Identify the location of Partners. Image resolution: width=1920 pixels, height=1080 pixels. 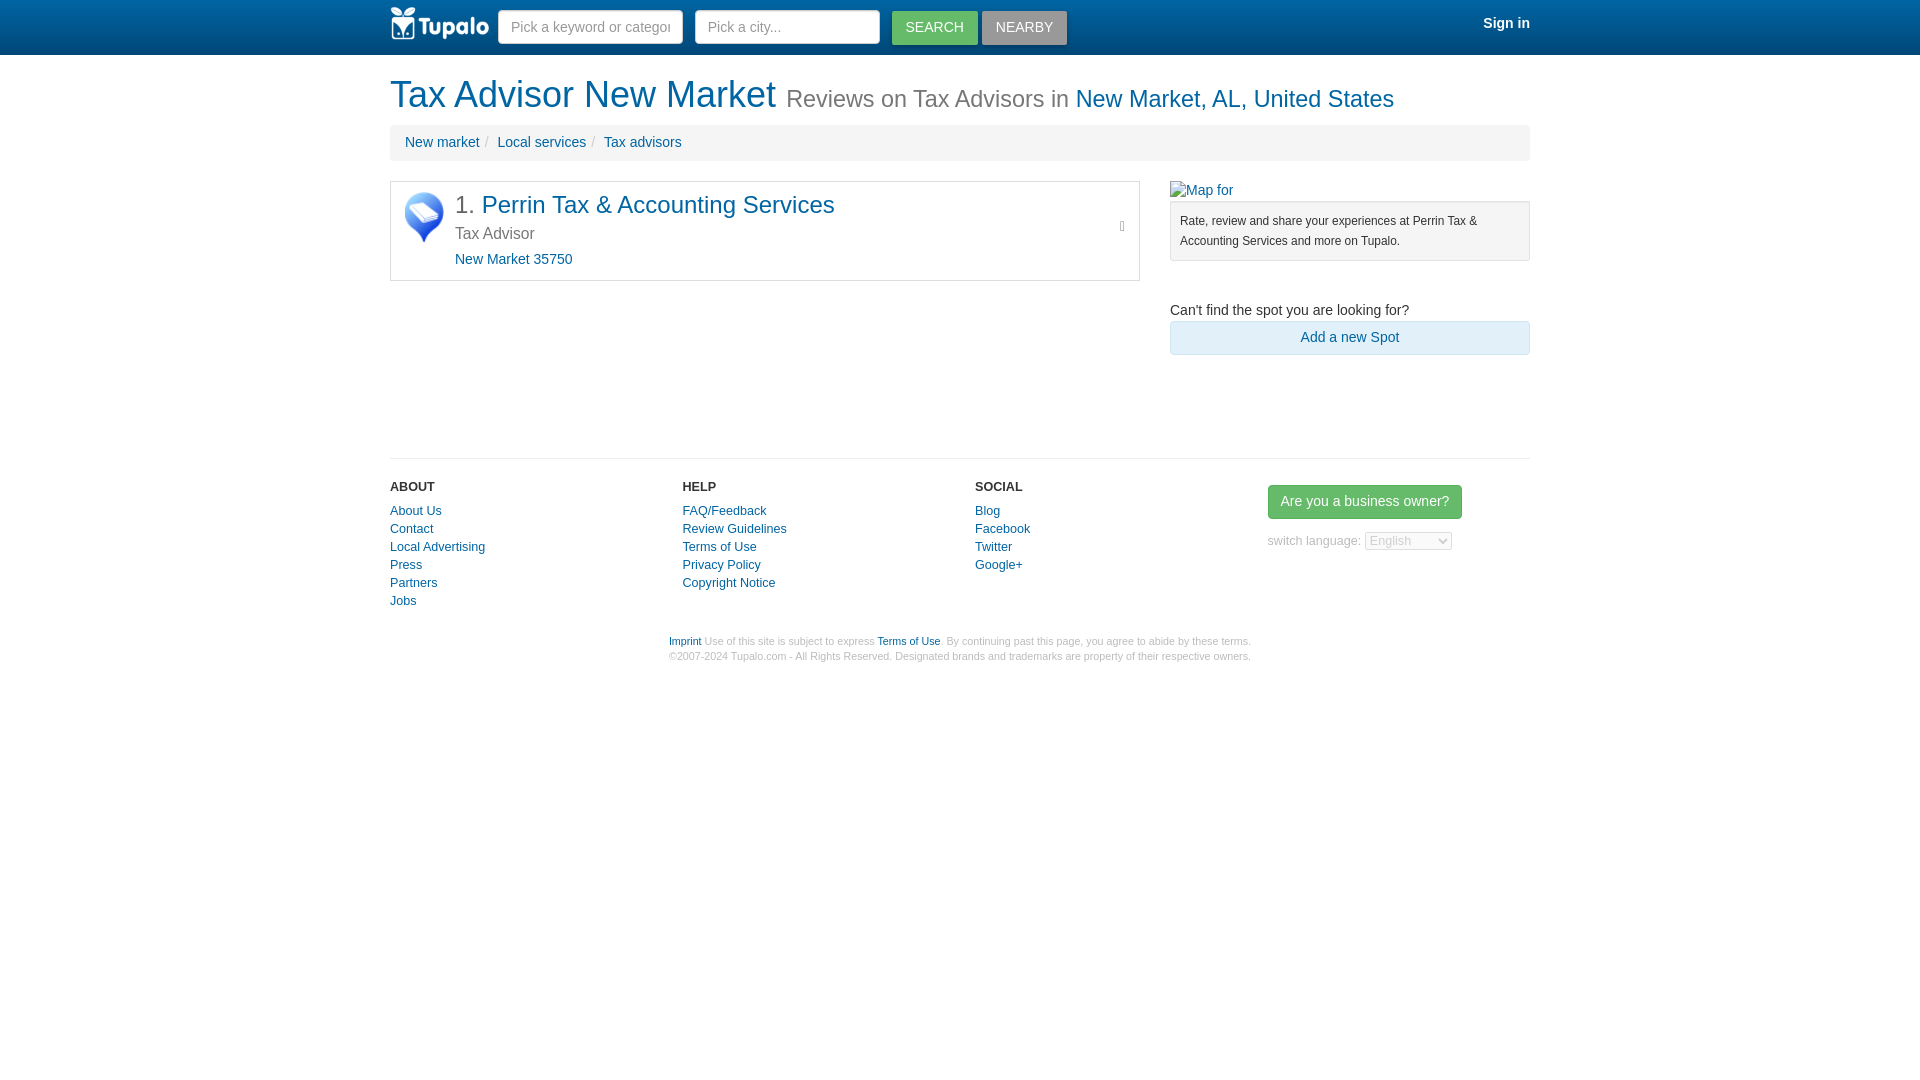
(413, 582).